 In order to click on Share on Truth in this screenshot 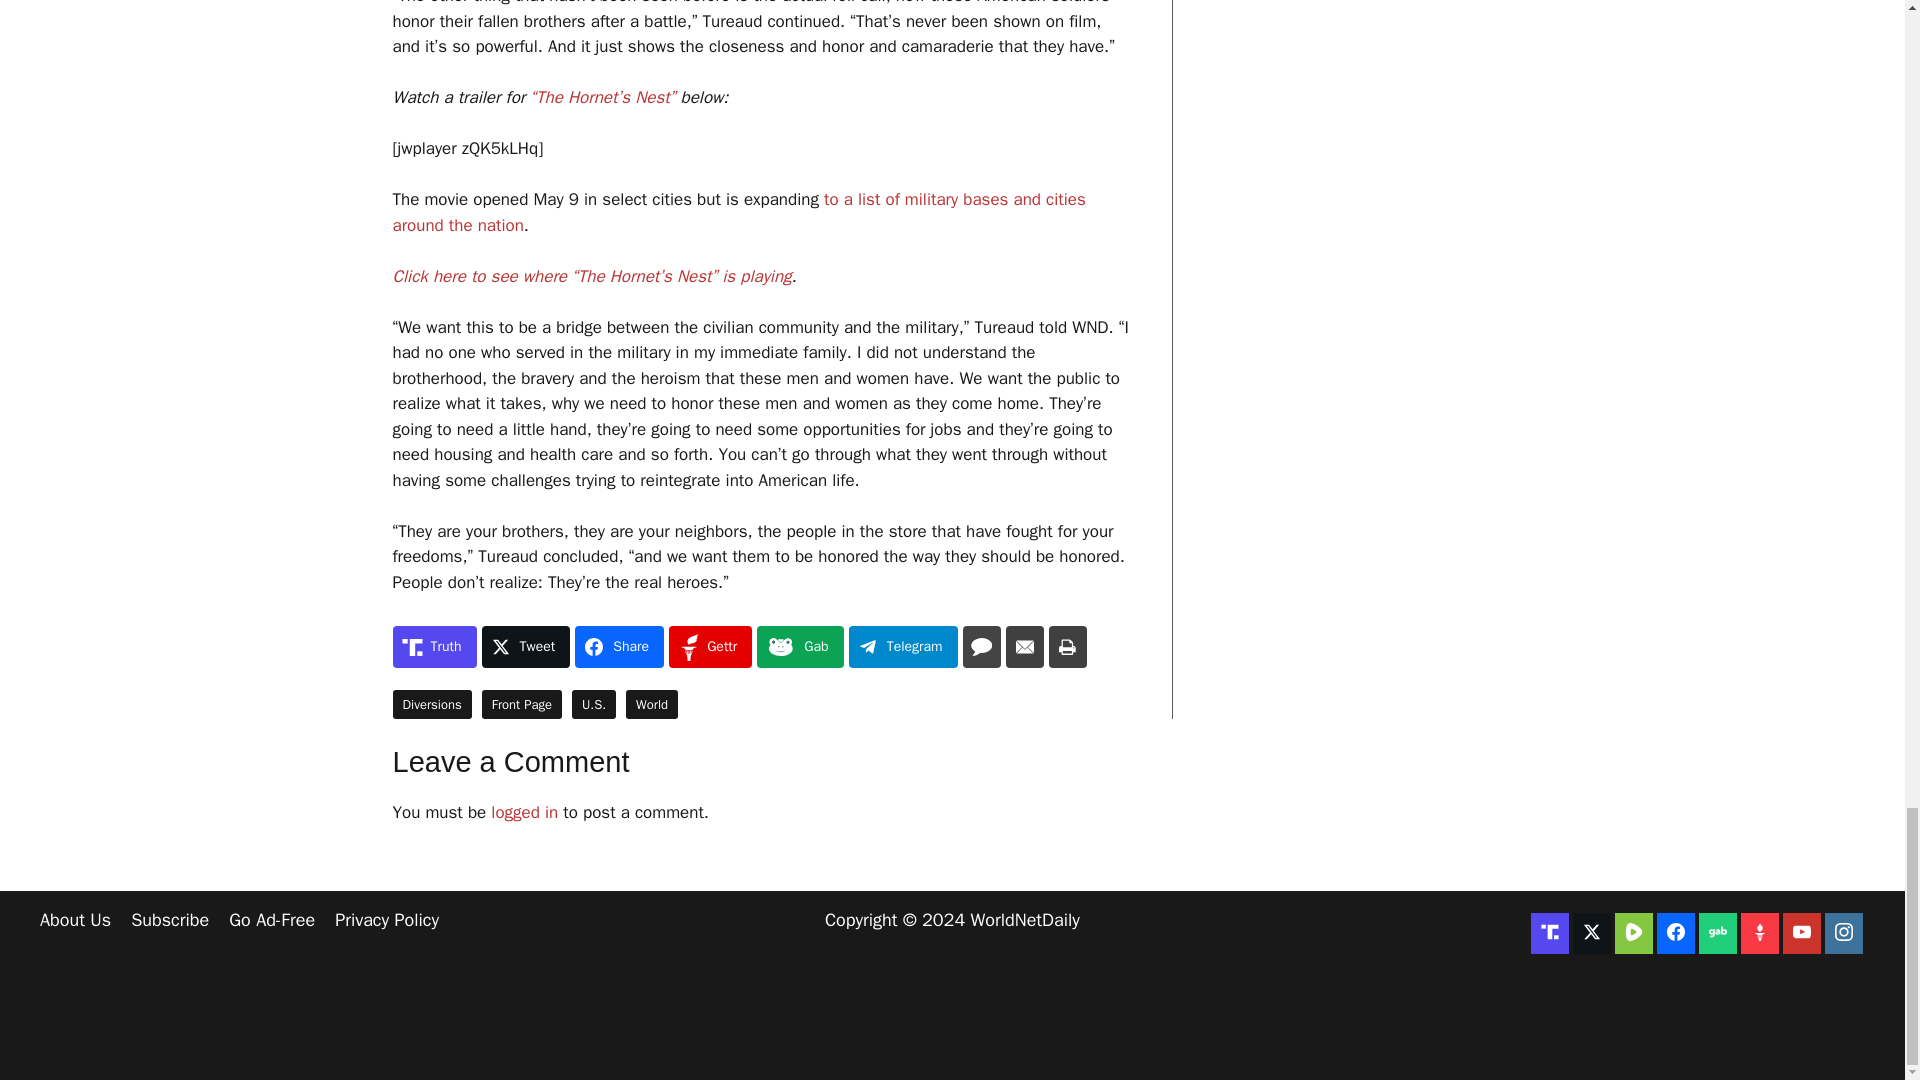, I will do `click(434, 647)`.